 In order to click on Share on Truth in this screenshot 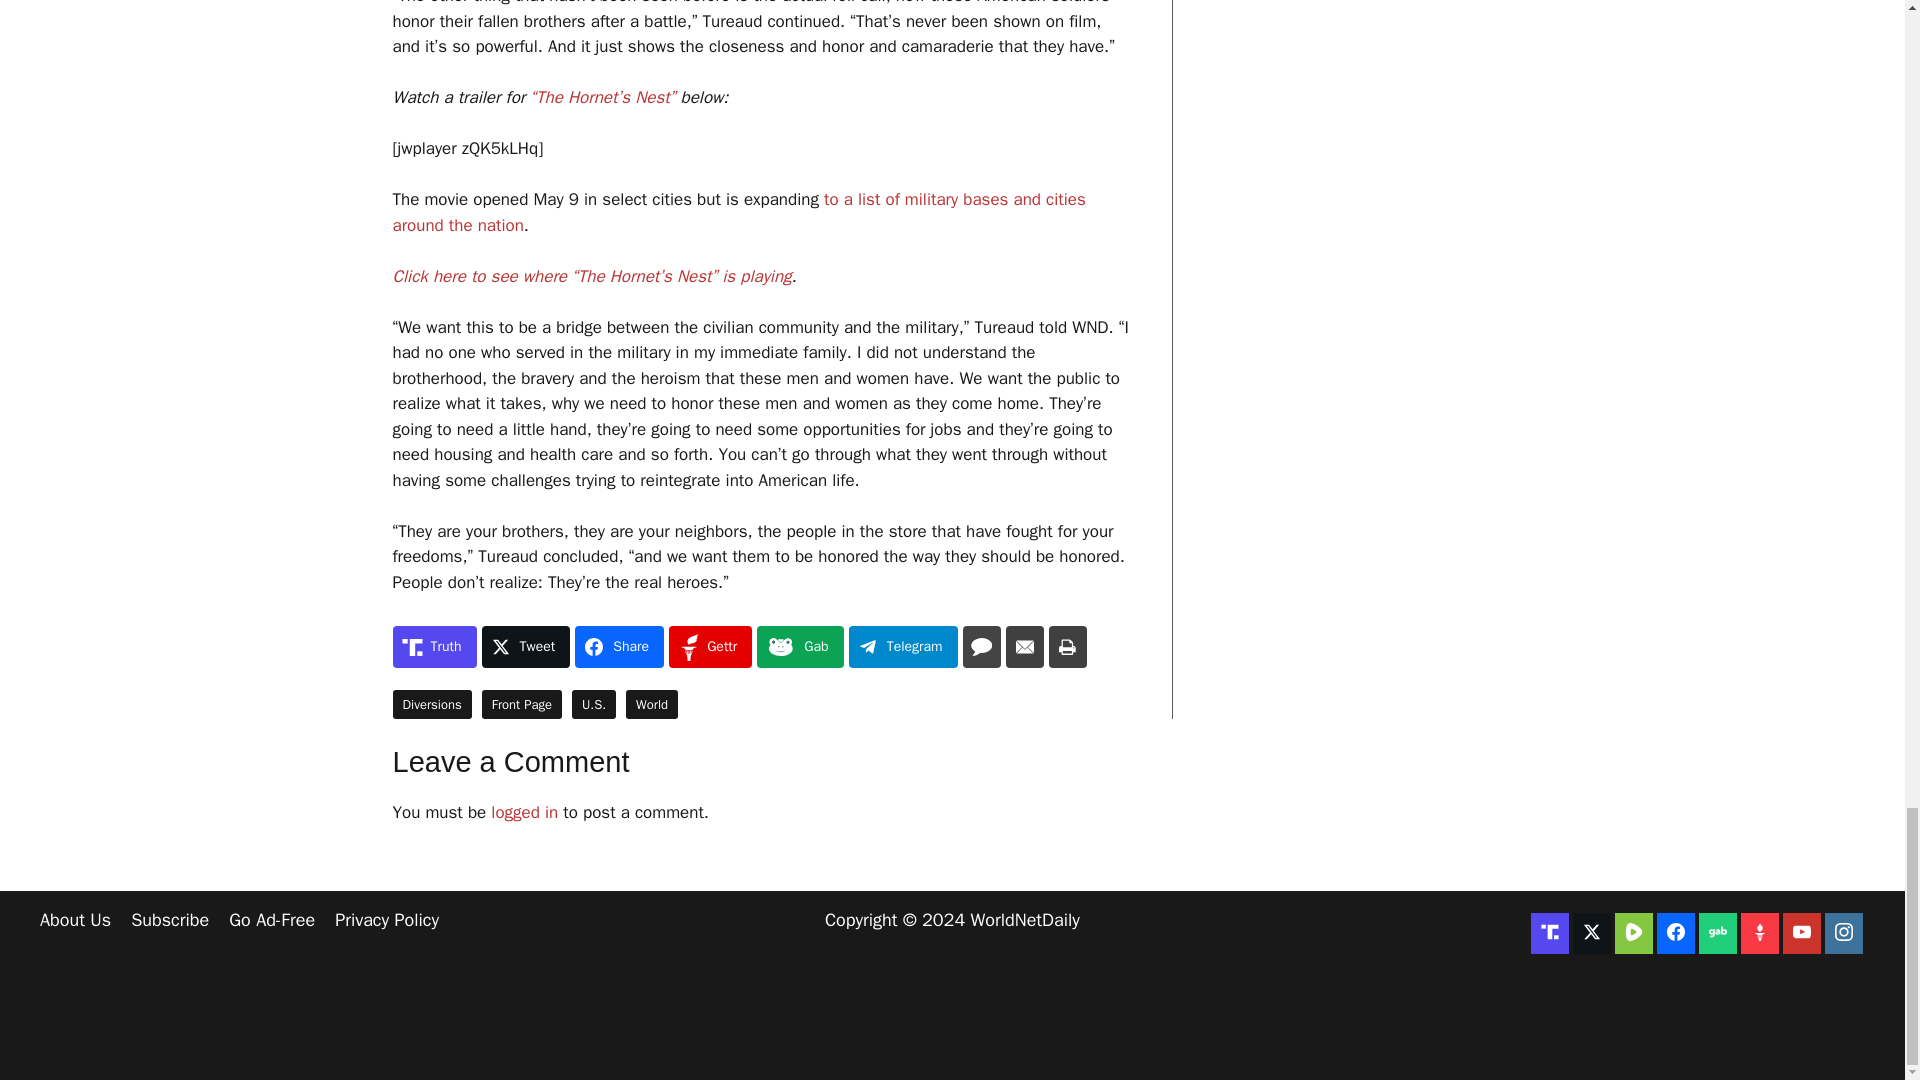, I will do `click(434, 647)`.